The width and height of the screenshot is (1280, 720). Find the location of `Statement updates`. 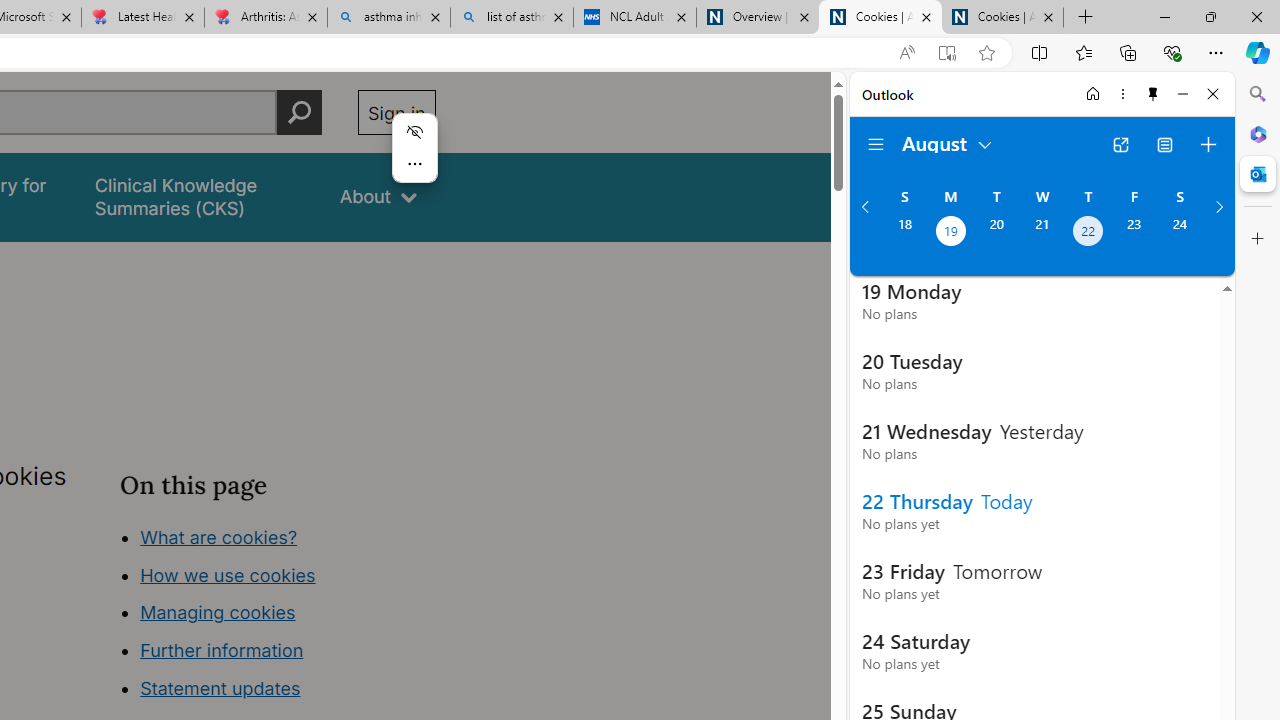

Statement updates is located at coordinates (220, 688).